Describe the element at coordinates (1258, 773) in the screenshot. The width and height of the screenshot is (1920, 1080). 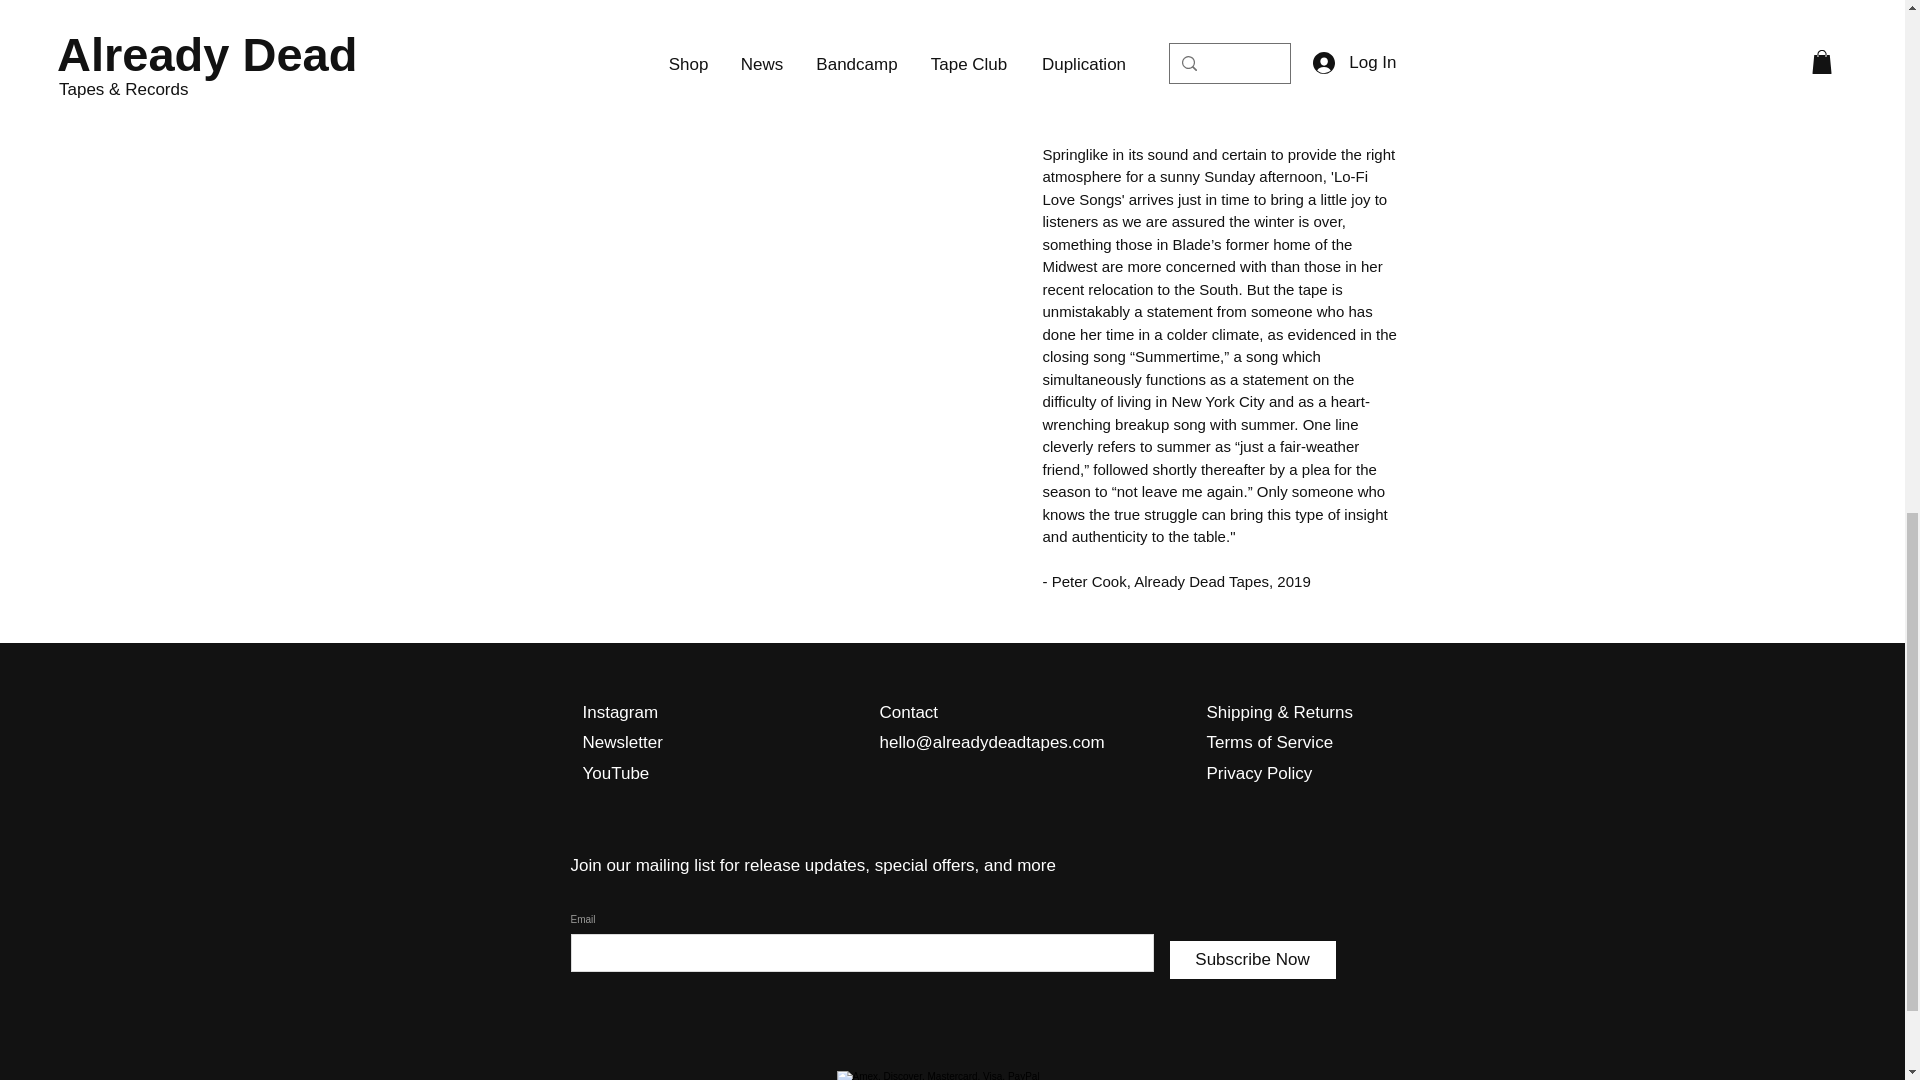
I see `Privacy Policy` at that location.